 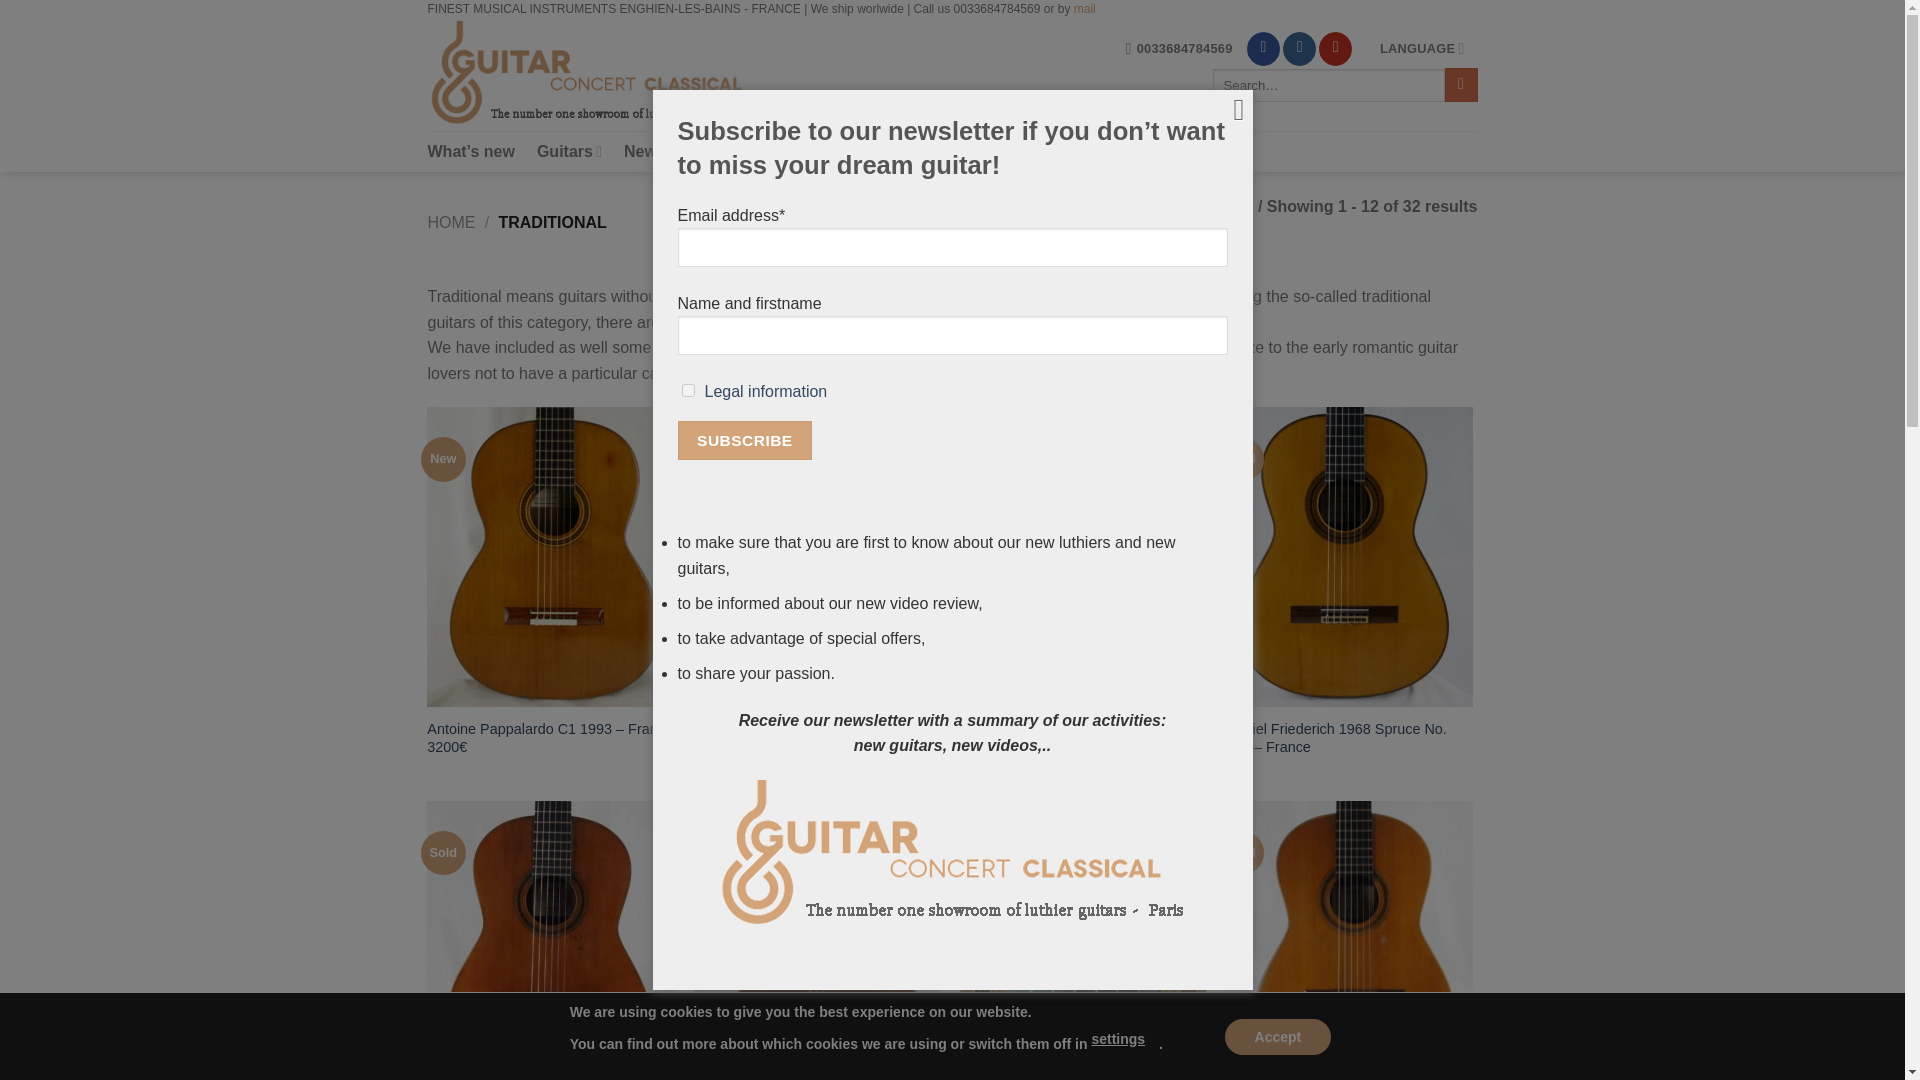 I want to click on Follow on YouTube, so click(x=1335, y=48).